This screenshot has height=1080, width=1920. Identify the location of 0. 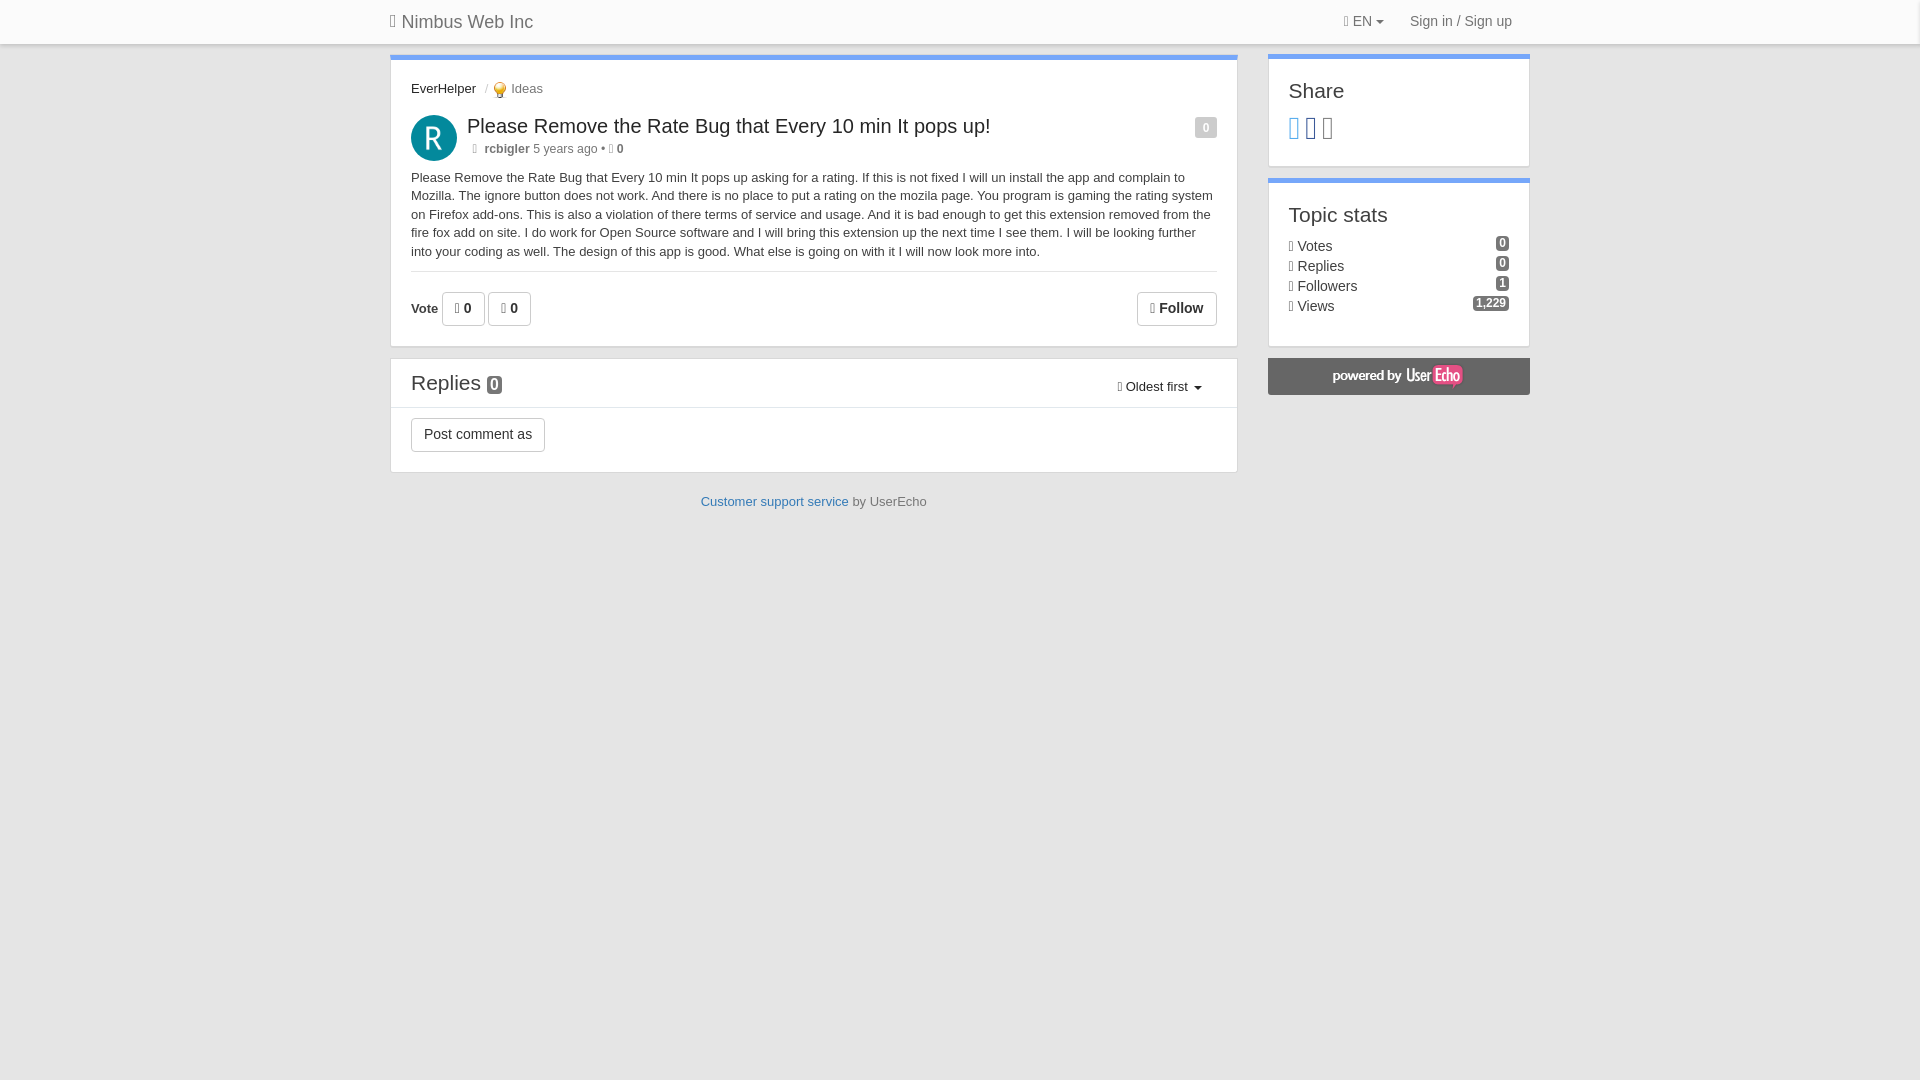
(463, 308).